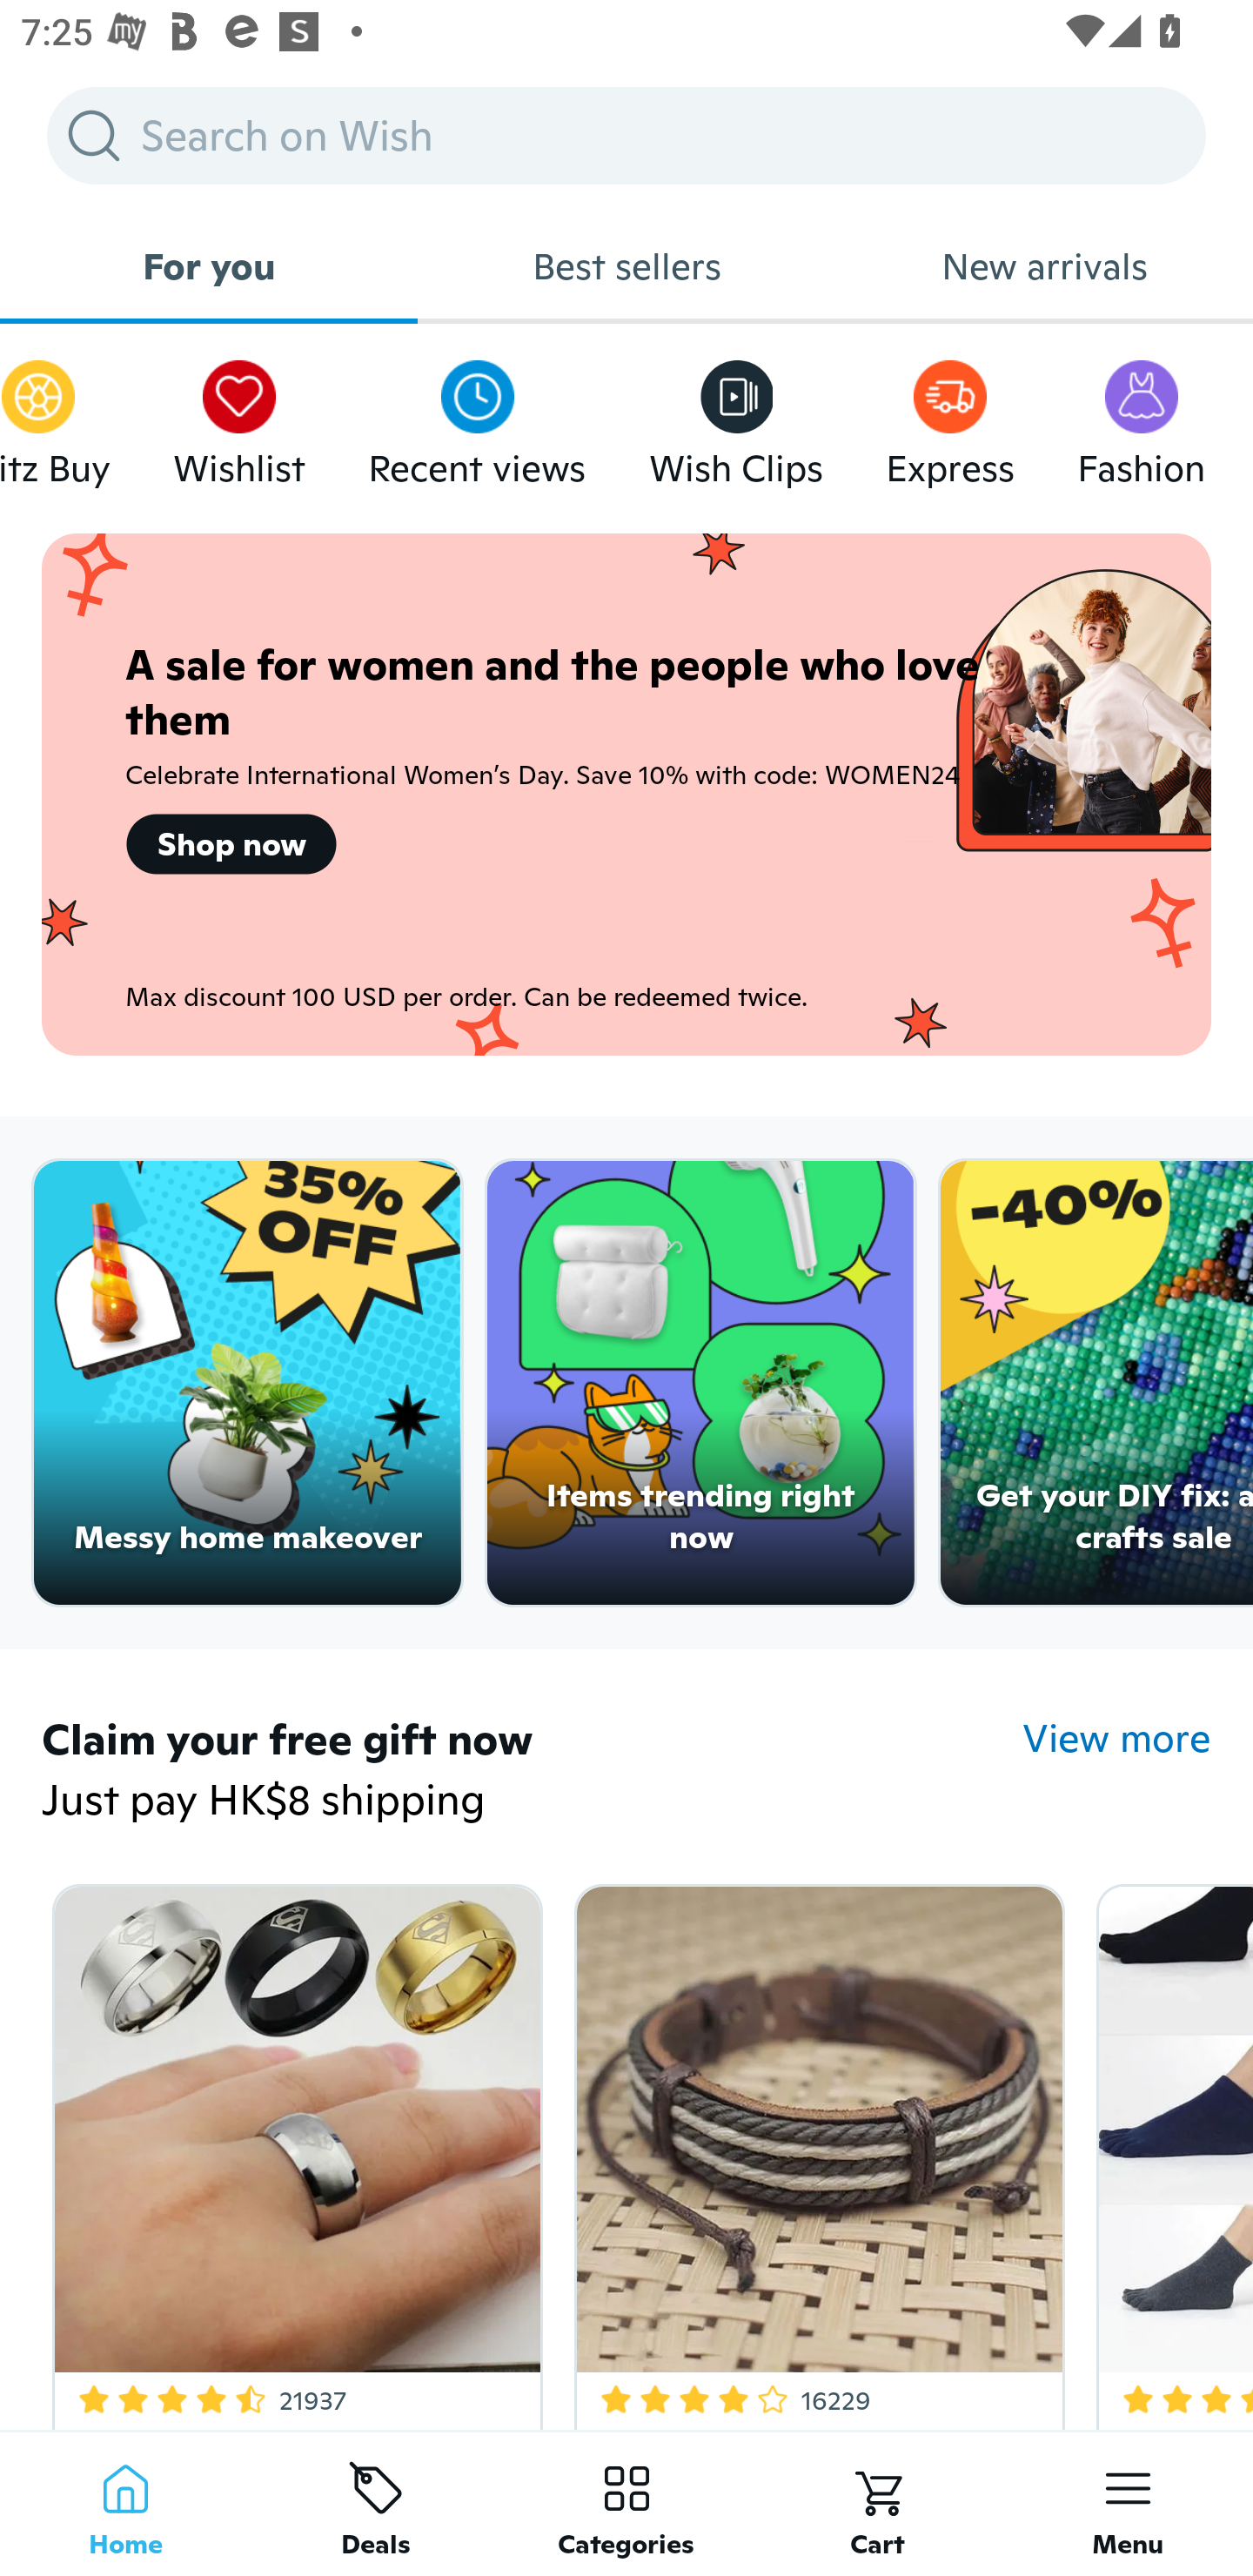 The image size is (1253, 2576). What do you see at coordinates (626, 135) in the screenshot?
I see `Search on Wish` at bounding box center [626, 135].